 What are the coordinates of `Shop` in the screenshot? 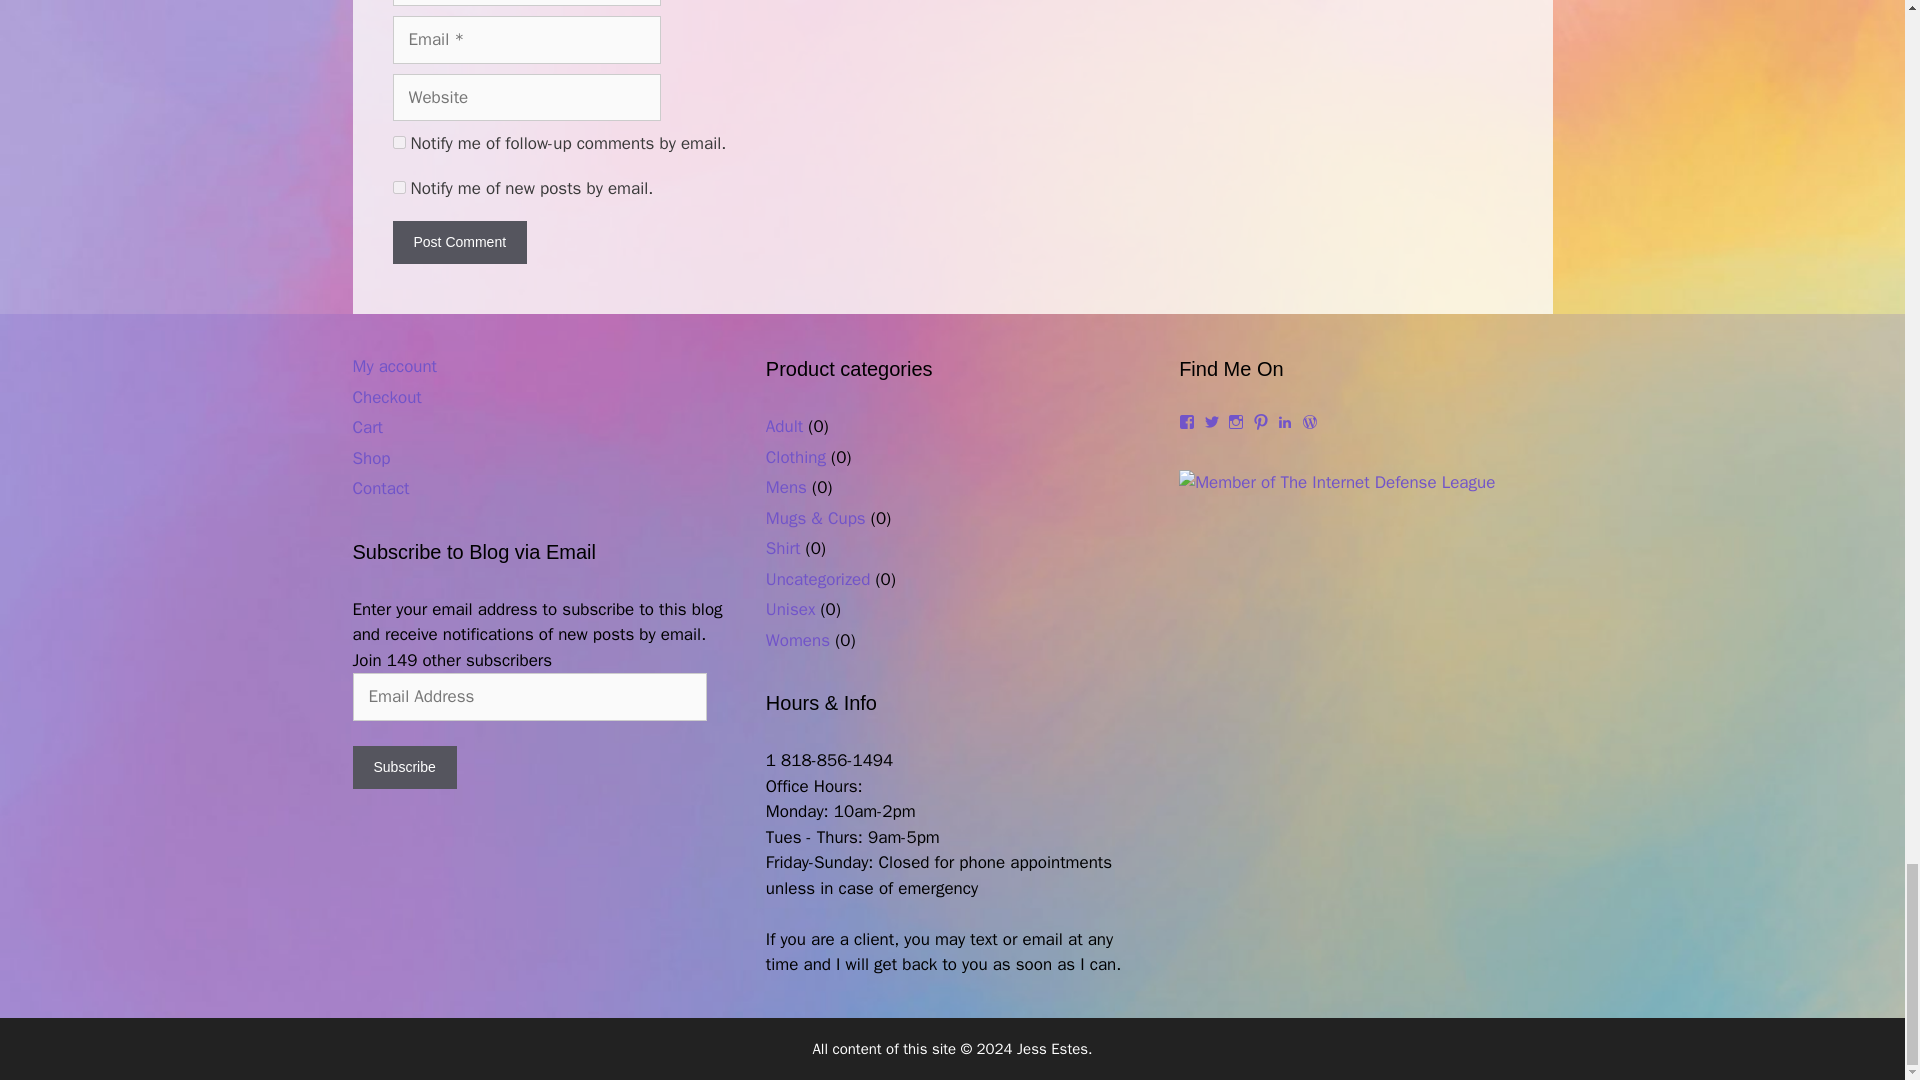 It's located at (370, 458).